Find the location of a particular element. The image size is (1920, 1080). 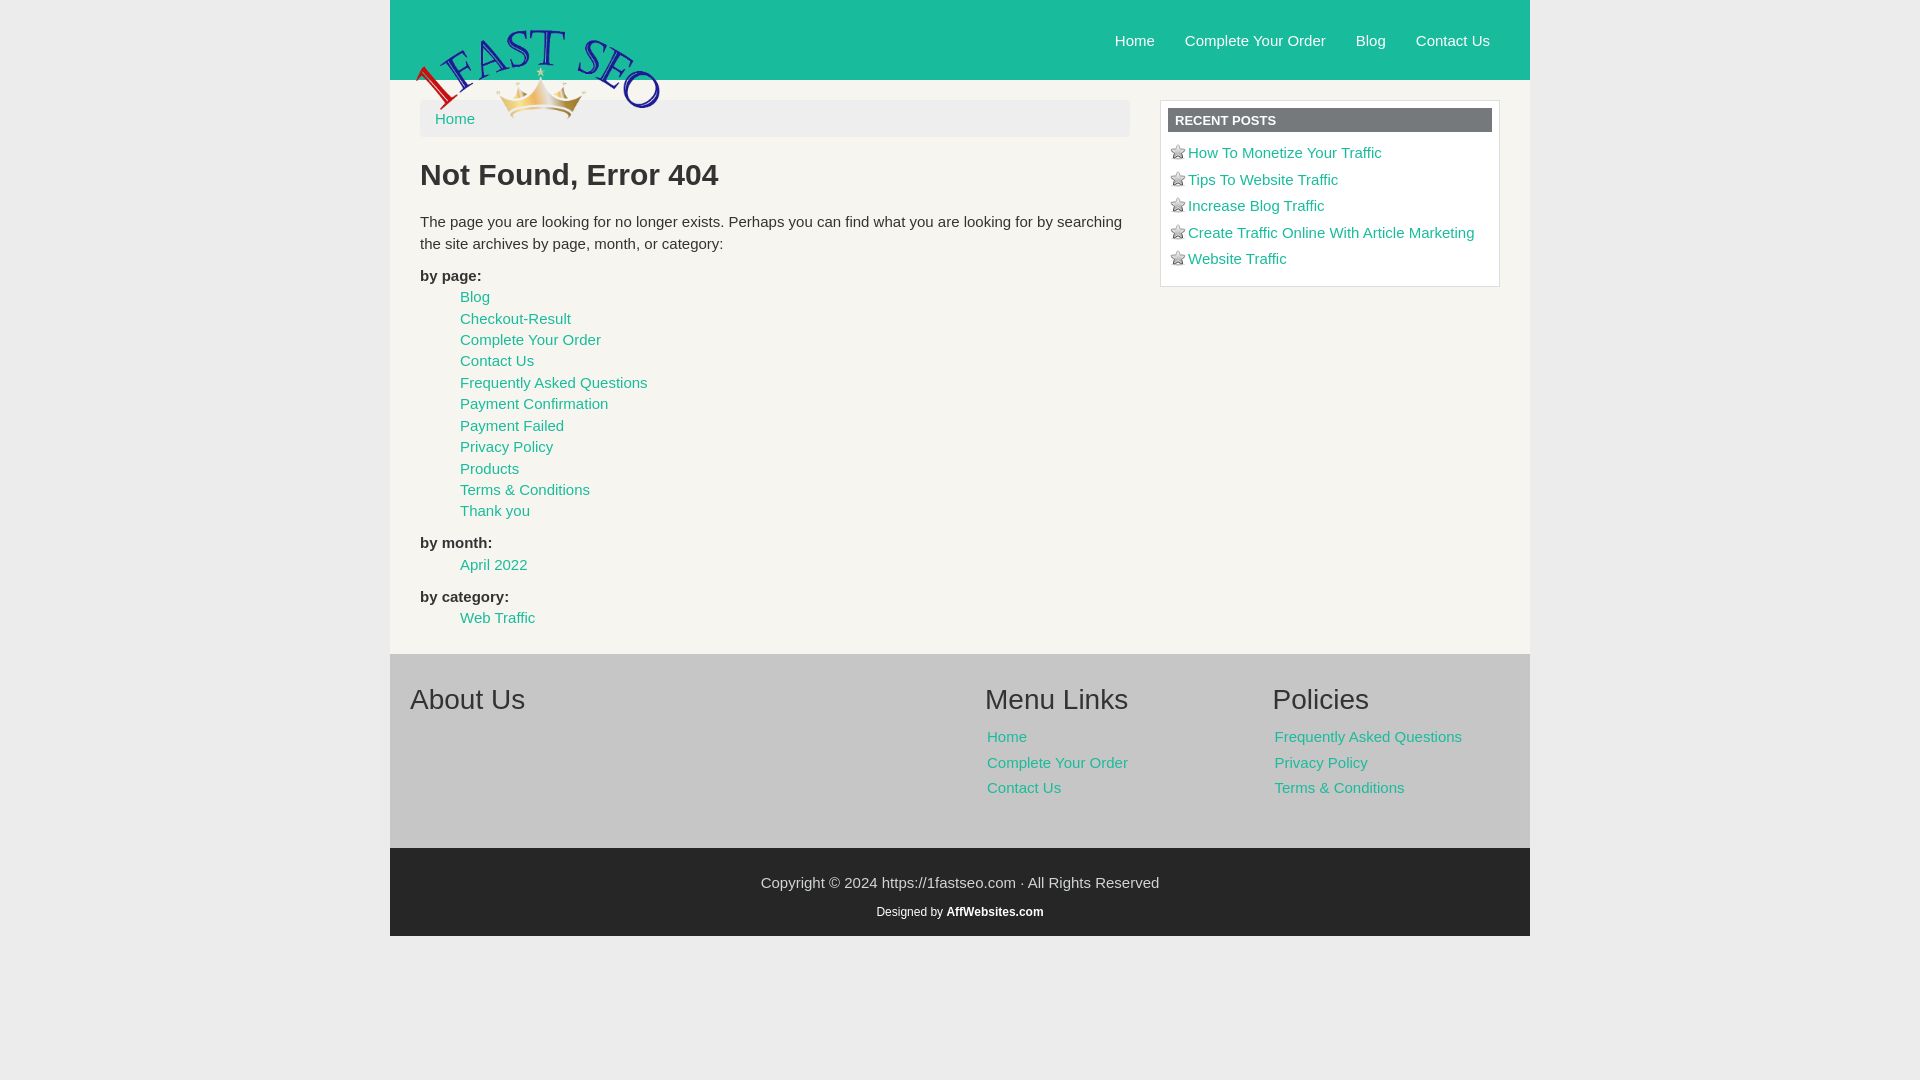

Contact Us is located at coordinates (1453, 40).